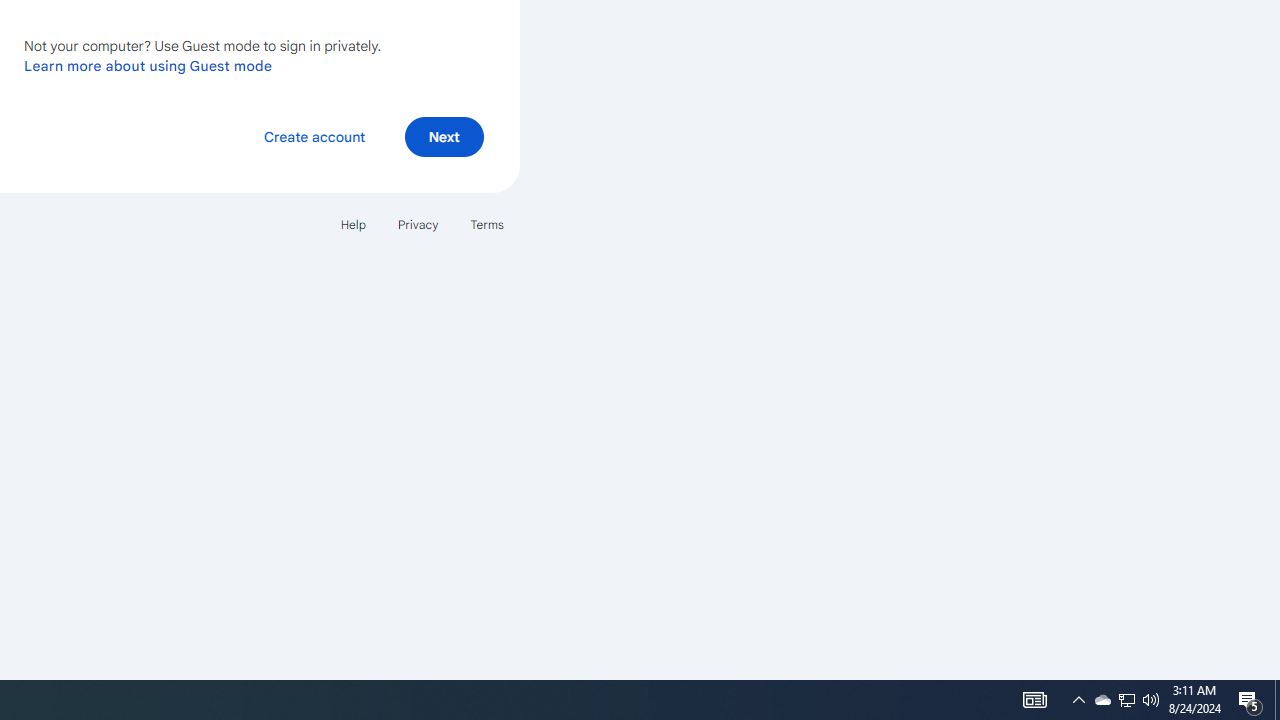 Image resolution: width=1280 pixels, height=720 pixels. I want to click on Learn more about using Guest mode, so click(148, 65).